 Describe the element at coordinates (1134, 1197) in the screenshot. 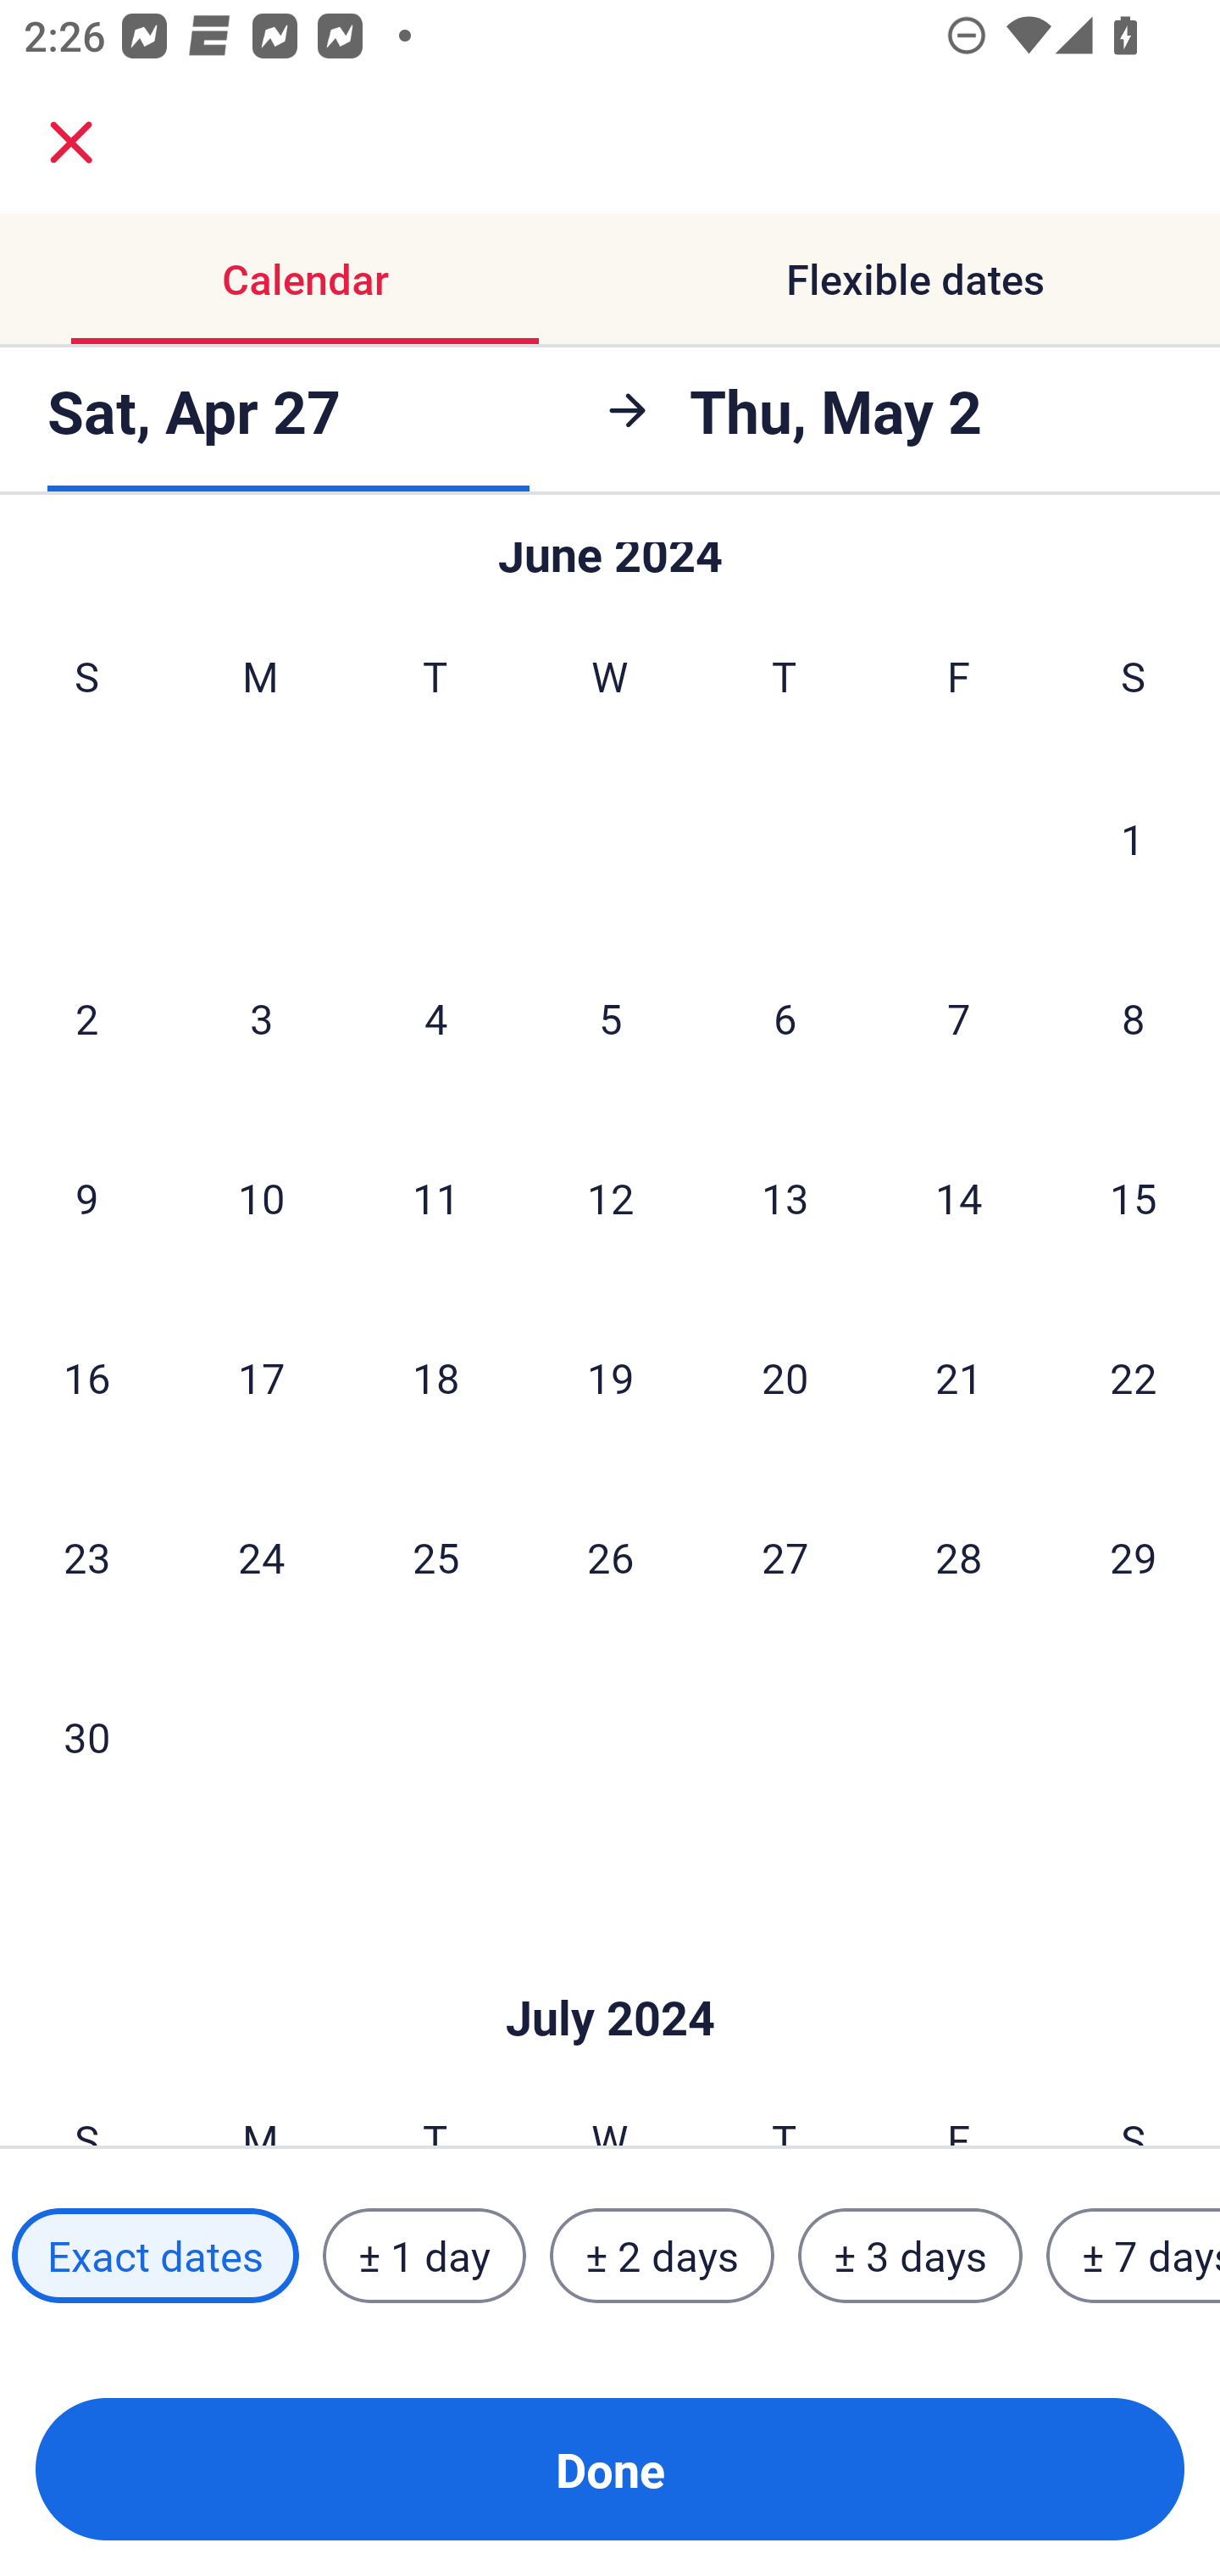

I see `15 Saturday, June 15, 2024` at that location.